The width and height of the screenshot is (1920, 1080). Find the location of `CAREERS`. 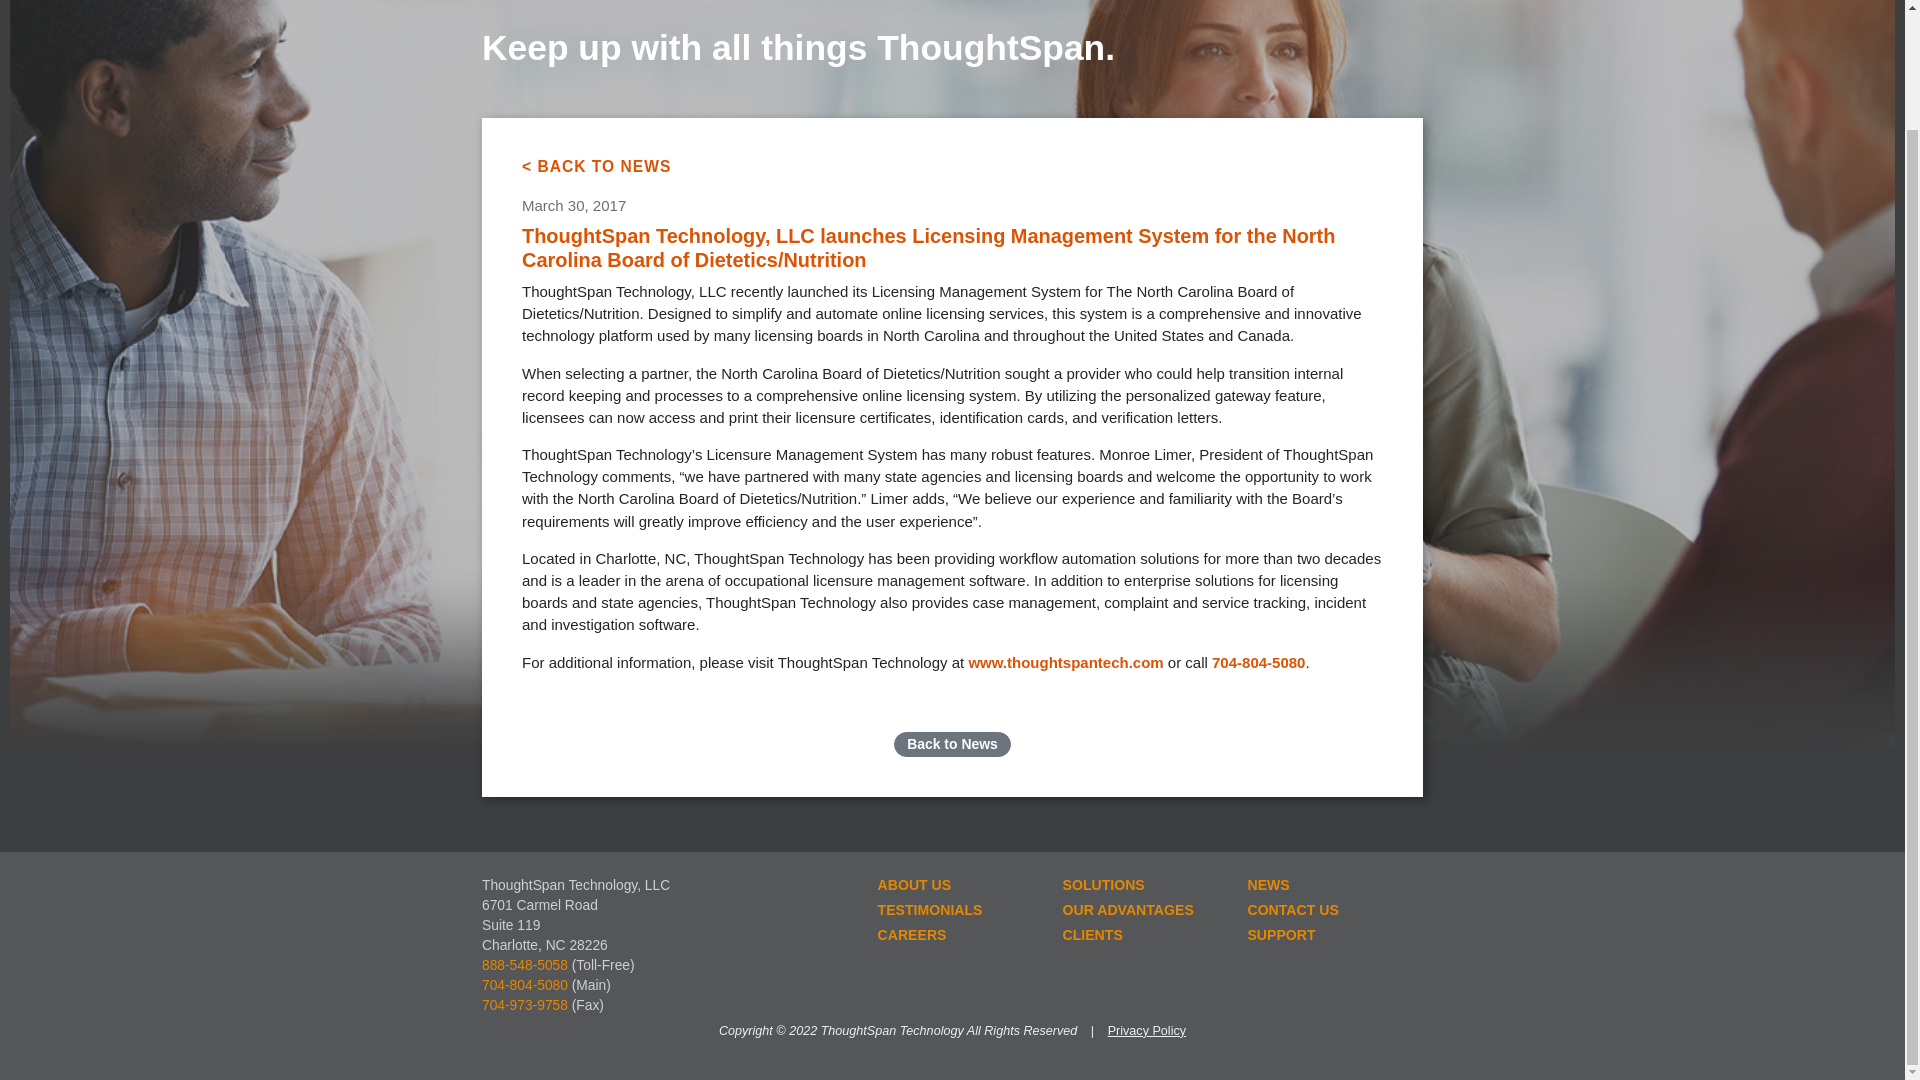

CAREERS is located at coordinates (955, 936).